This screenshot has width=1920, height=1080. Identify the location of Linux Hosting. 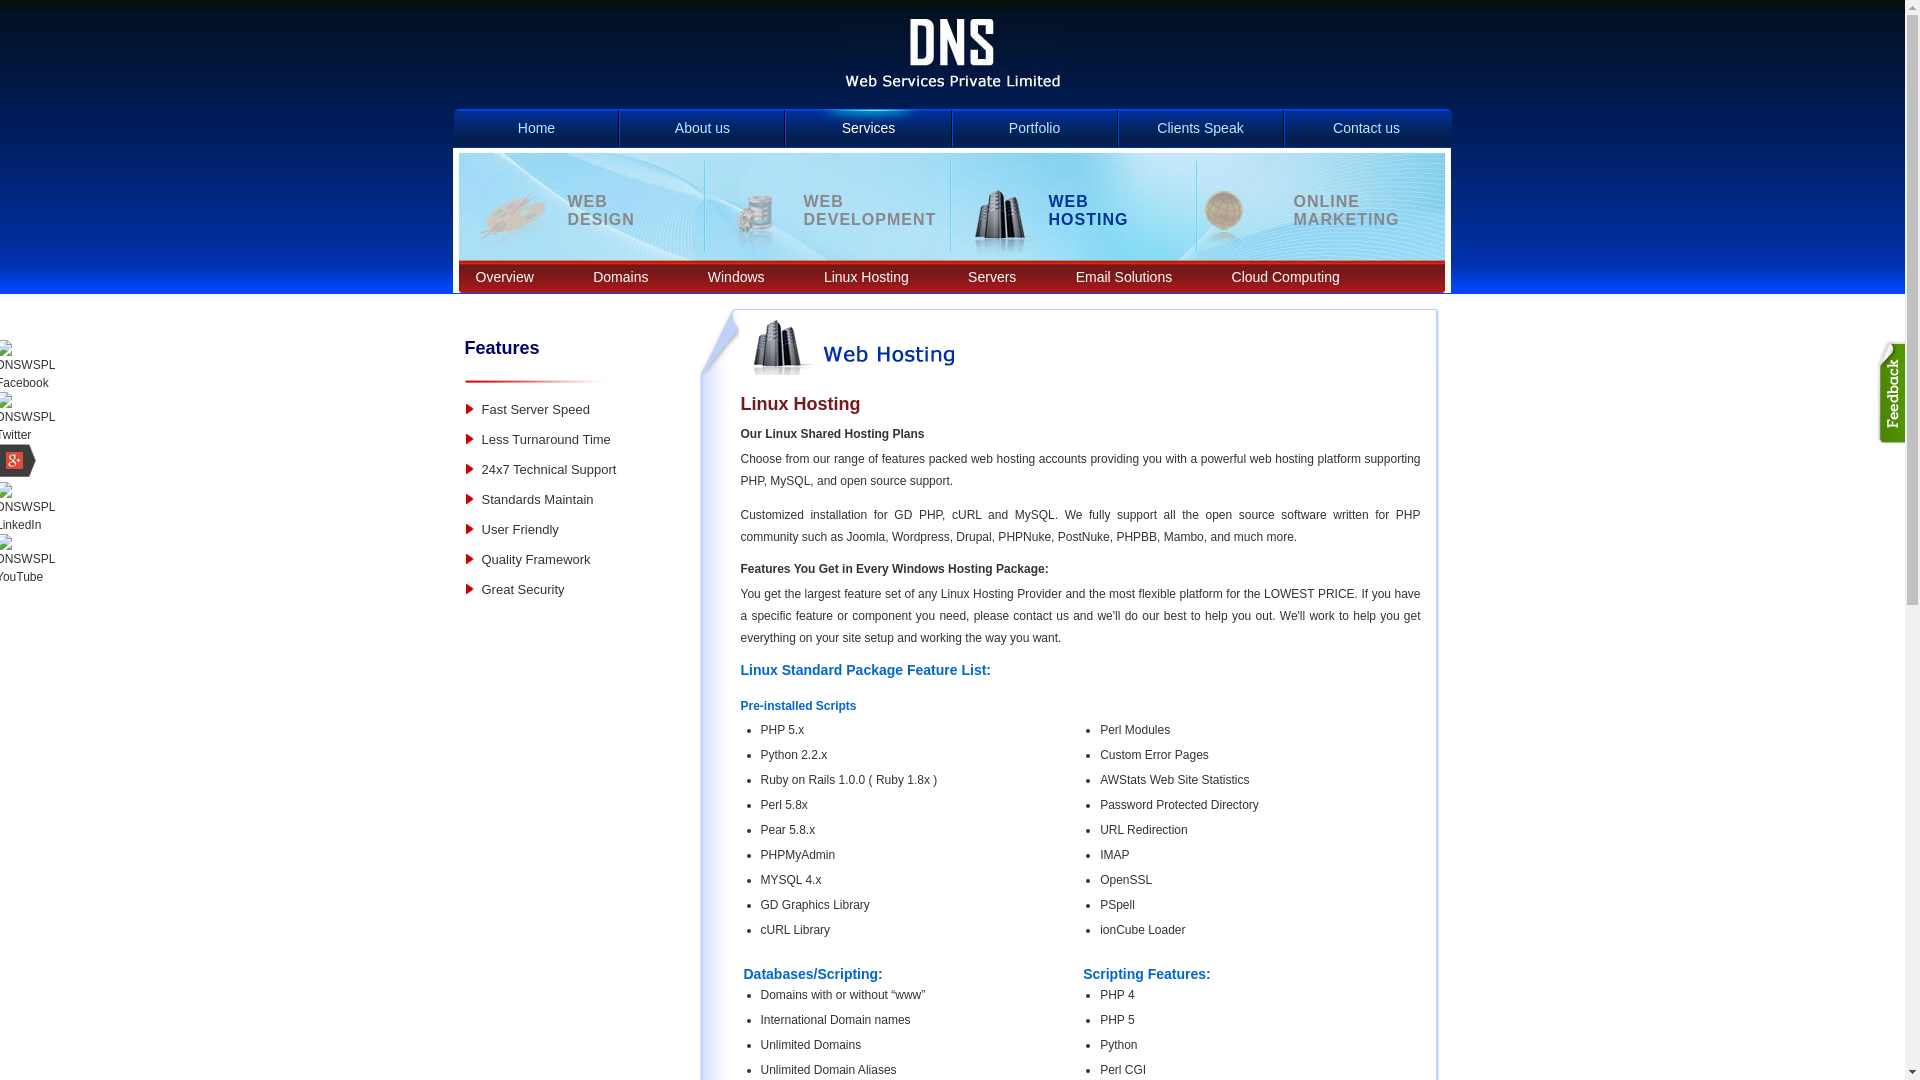
(866, 276).